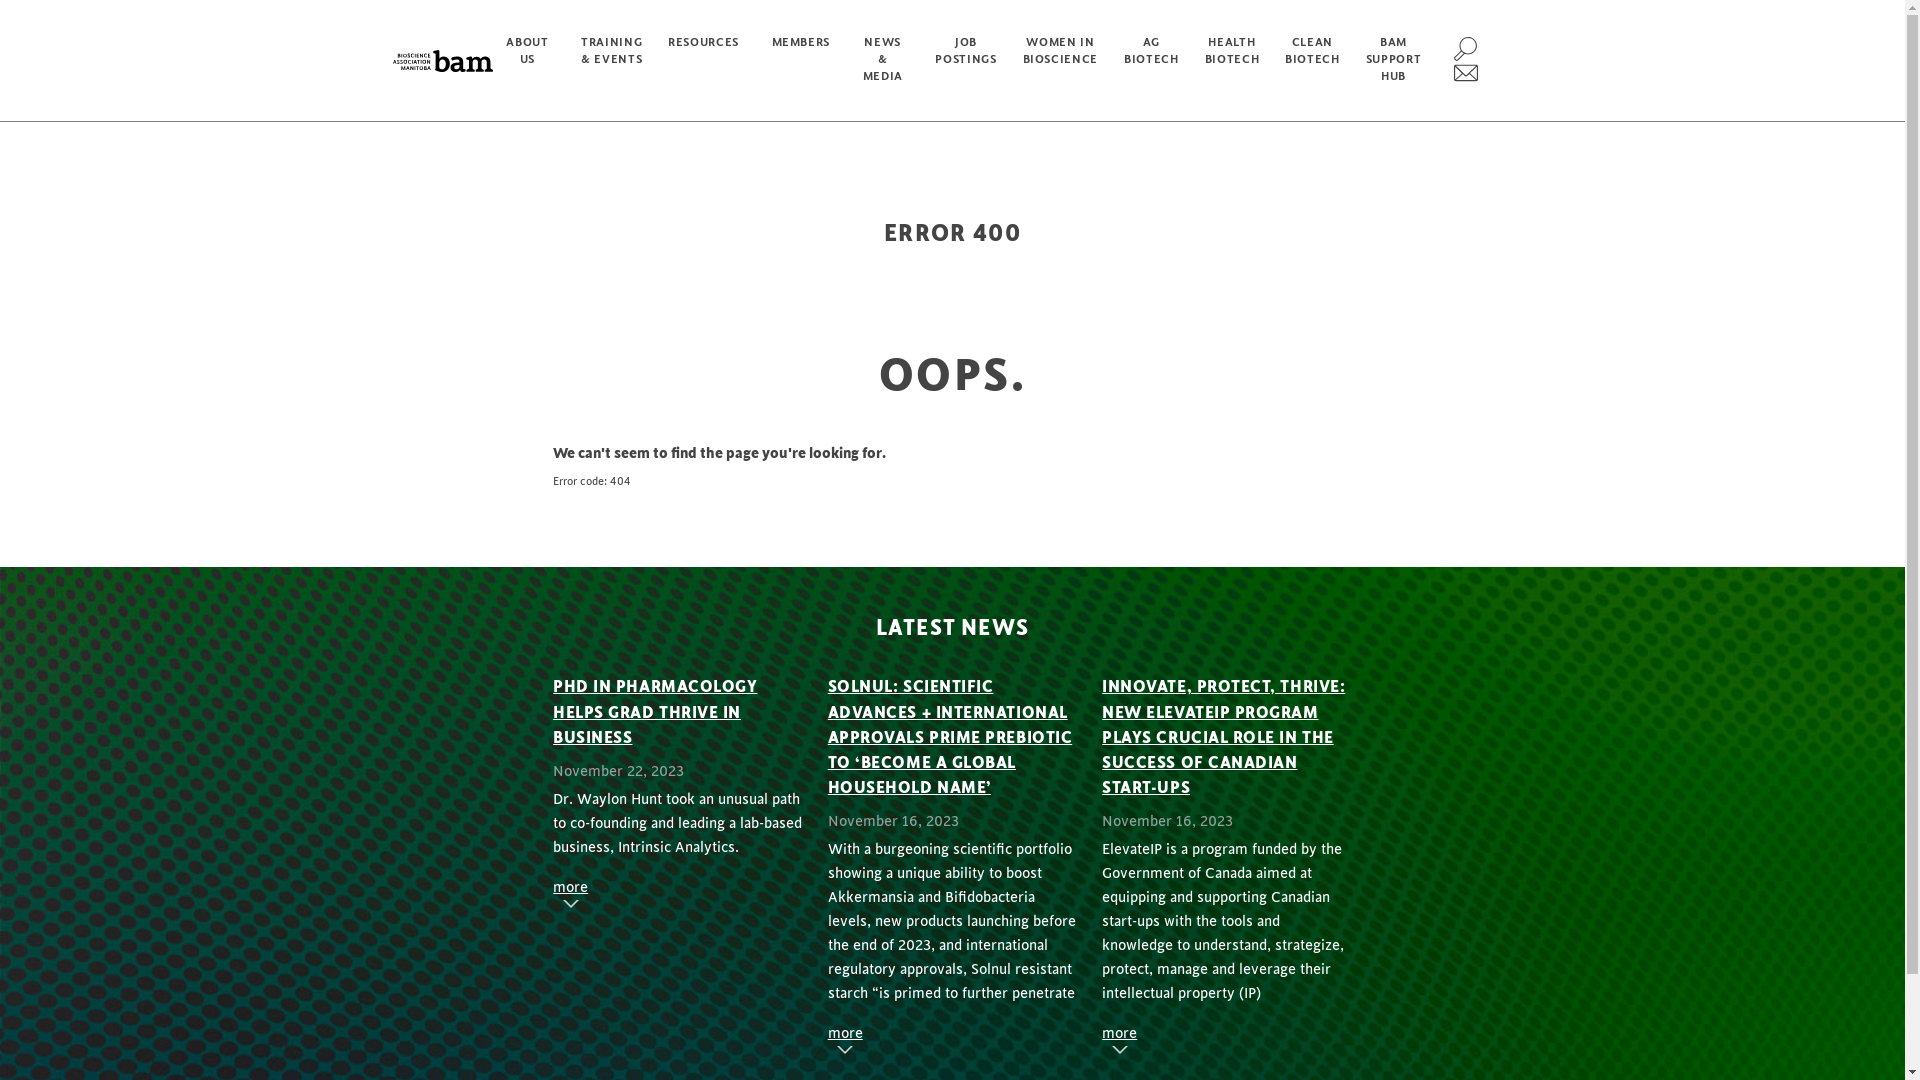 Image resolution: width=1920 pixels, height=1080 pixels. I want to click on Contact, so click(1466, 73).